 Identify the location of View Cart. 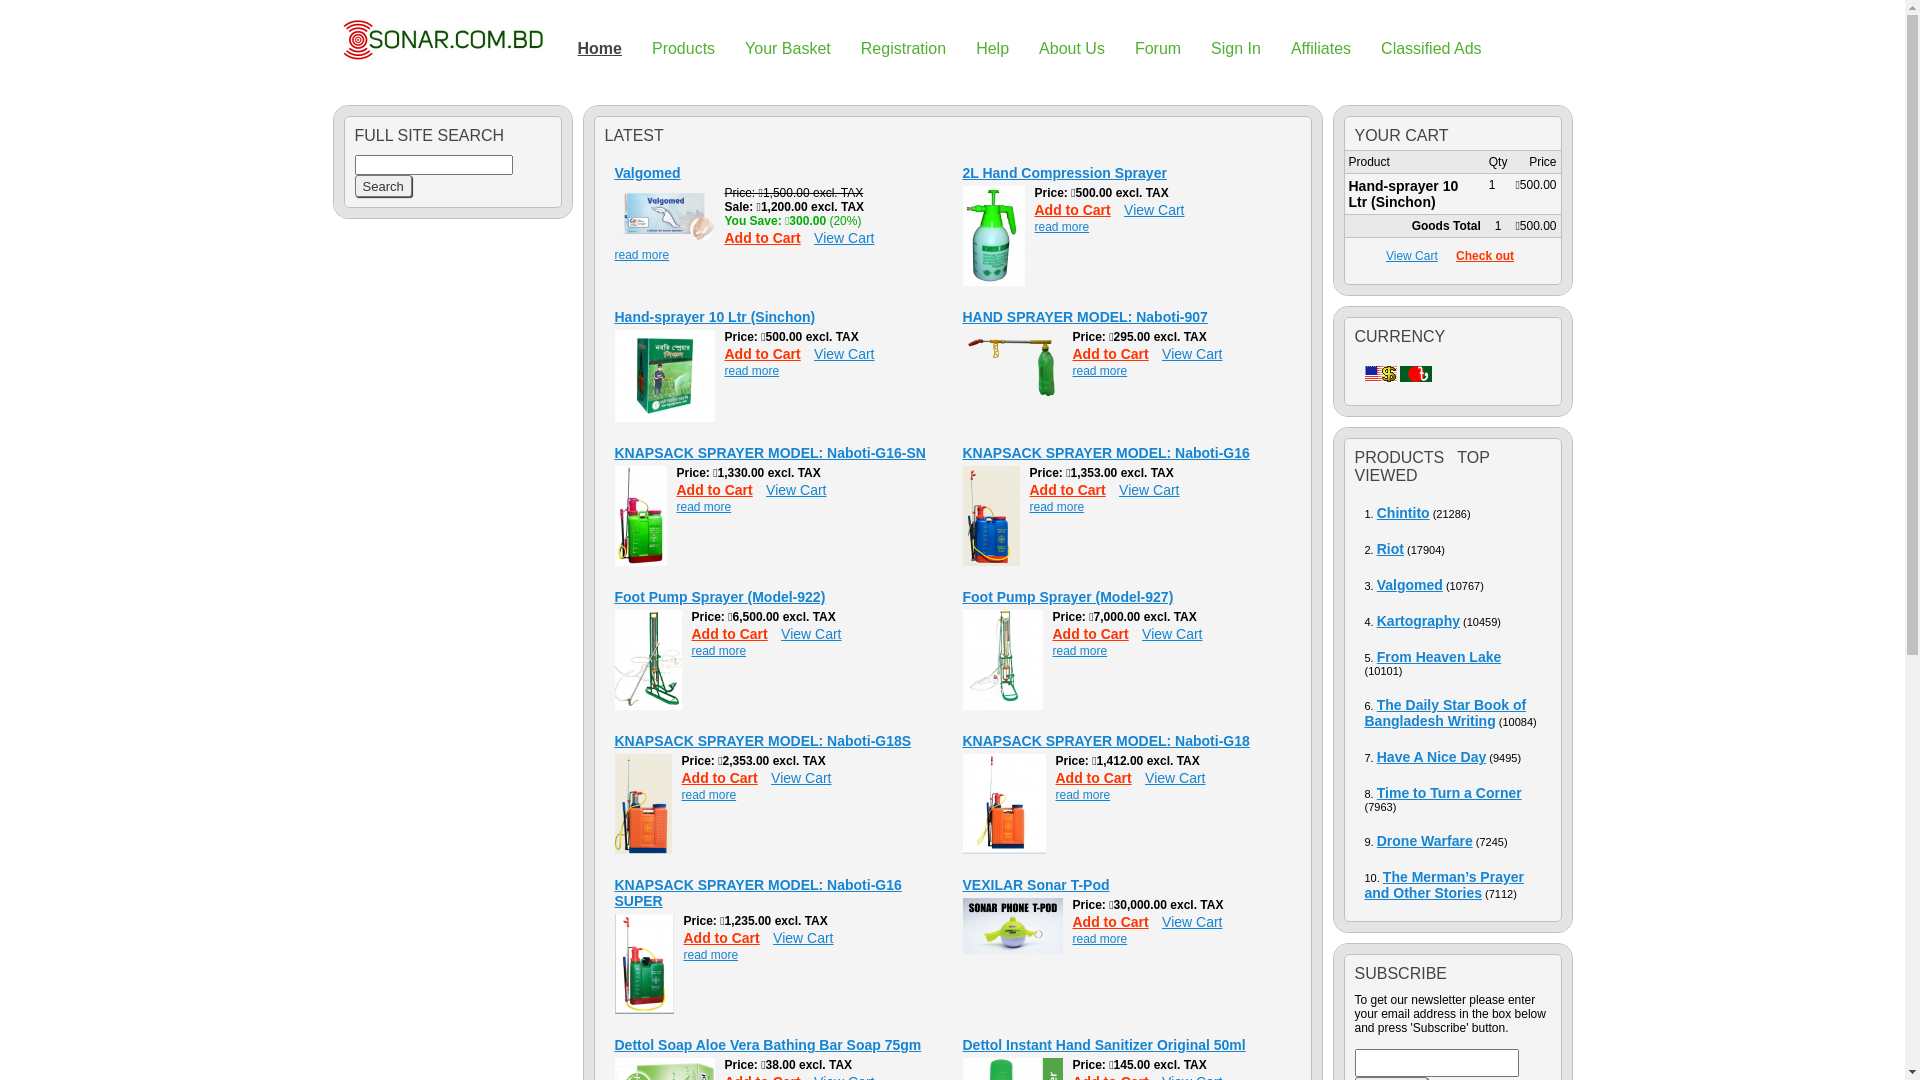
(1197, 922).